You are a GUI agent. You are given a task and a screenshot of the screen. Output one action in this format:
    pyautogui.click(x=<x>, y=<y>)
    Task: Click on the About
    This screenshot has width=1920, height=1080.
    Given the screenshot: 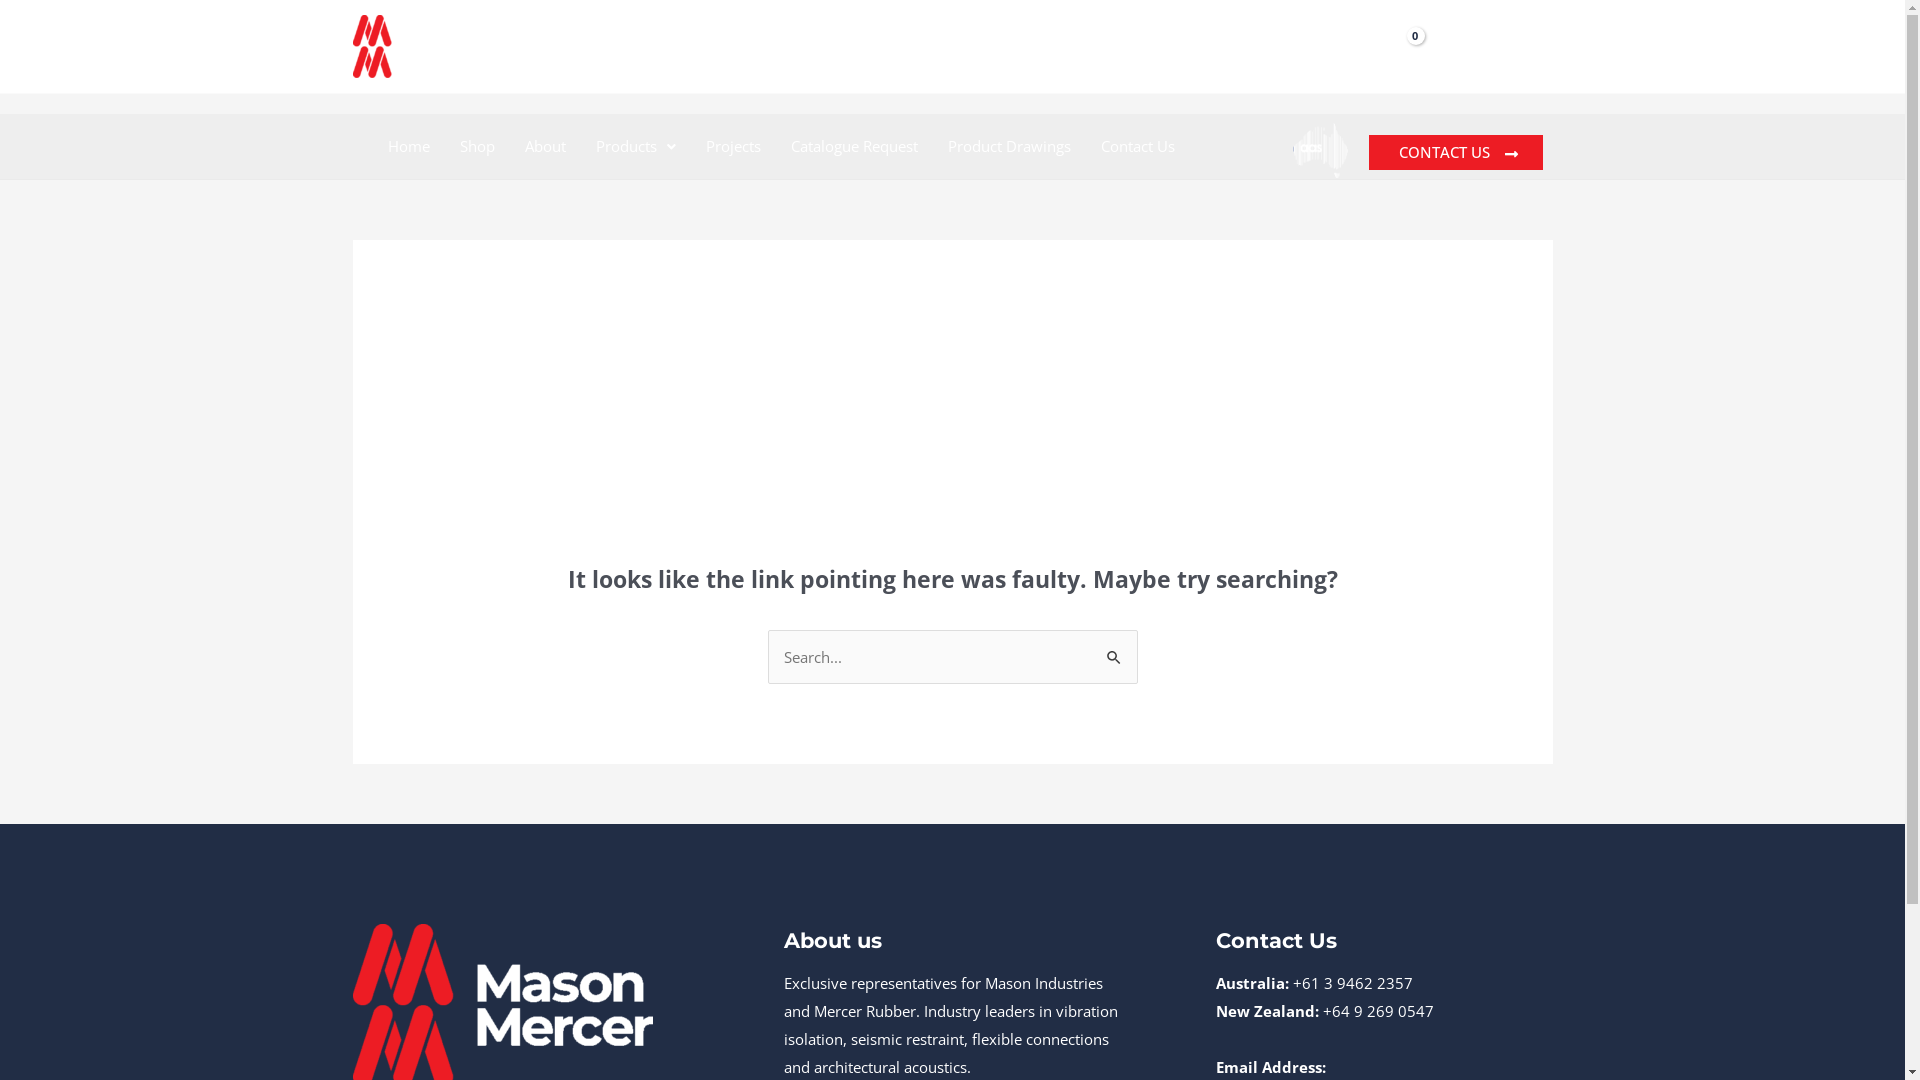 What is the action you would take?
    pyautogui.click(x=546, y=146)
    